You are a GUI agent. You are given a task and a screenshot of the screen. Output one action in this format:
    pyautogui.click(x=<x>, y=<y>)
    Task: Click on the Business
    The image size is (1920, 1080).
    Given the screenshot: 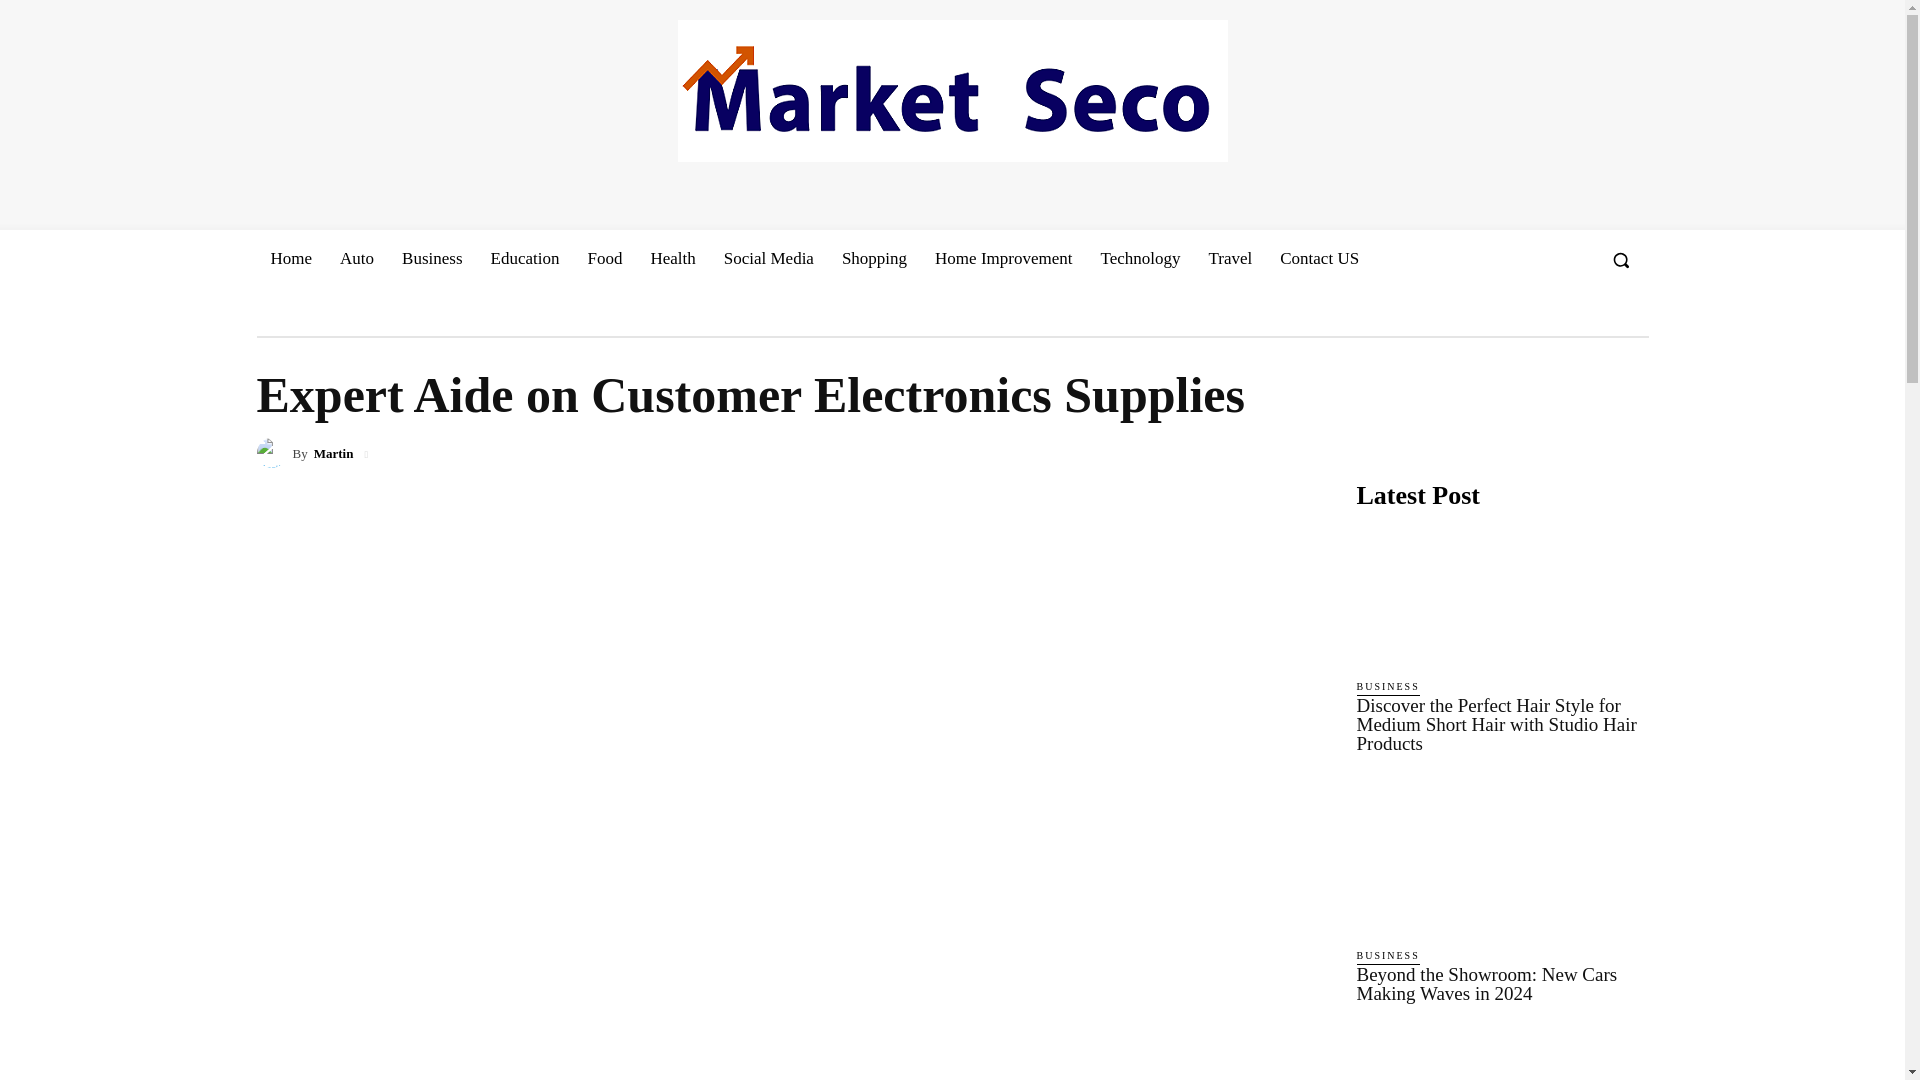 What is the action you would take?
    pyautogui.click(x=432, y=259)
    